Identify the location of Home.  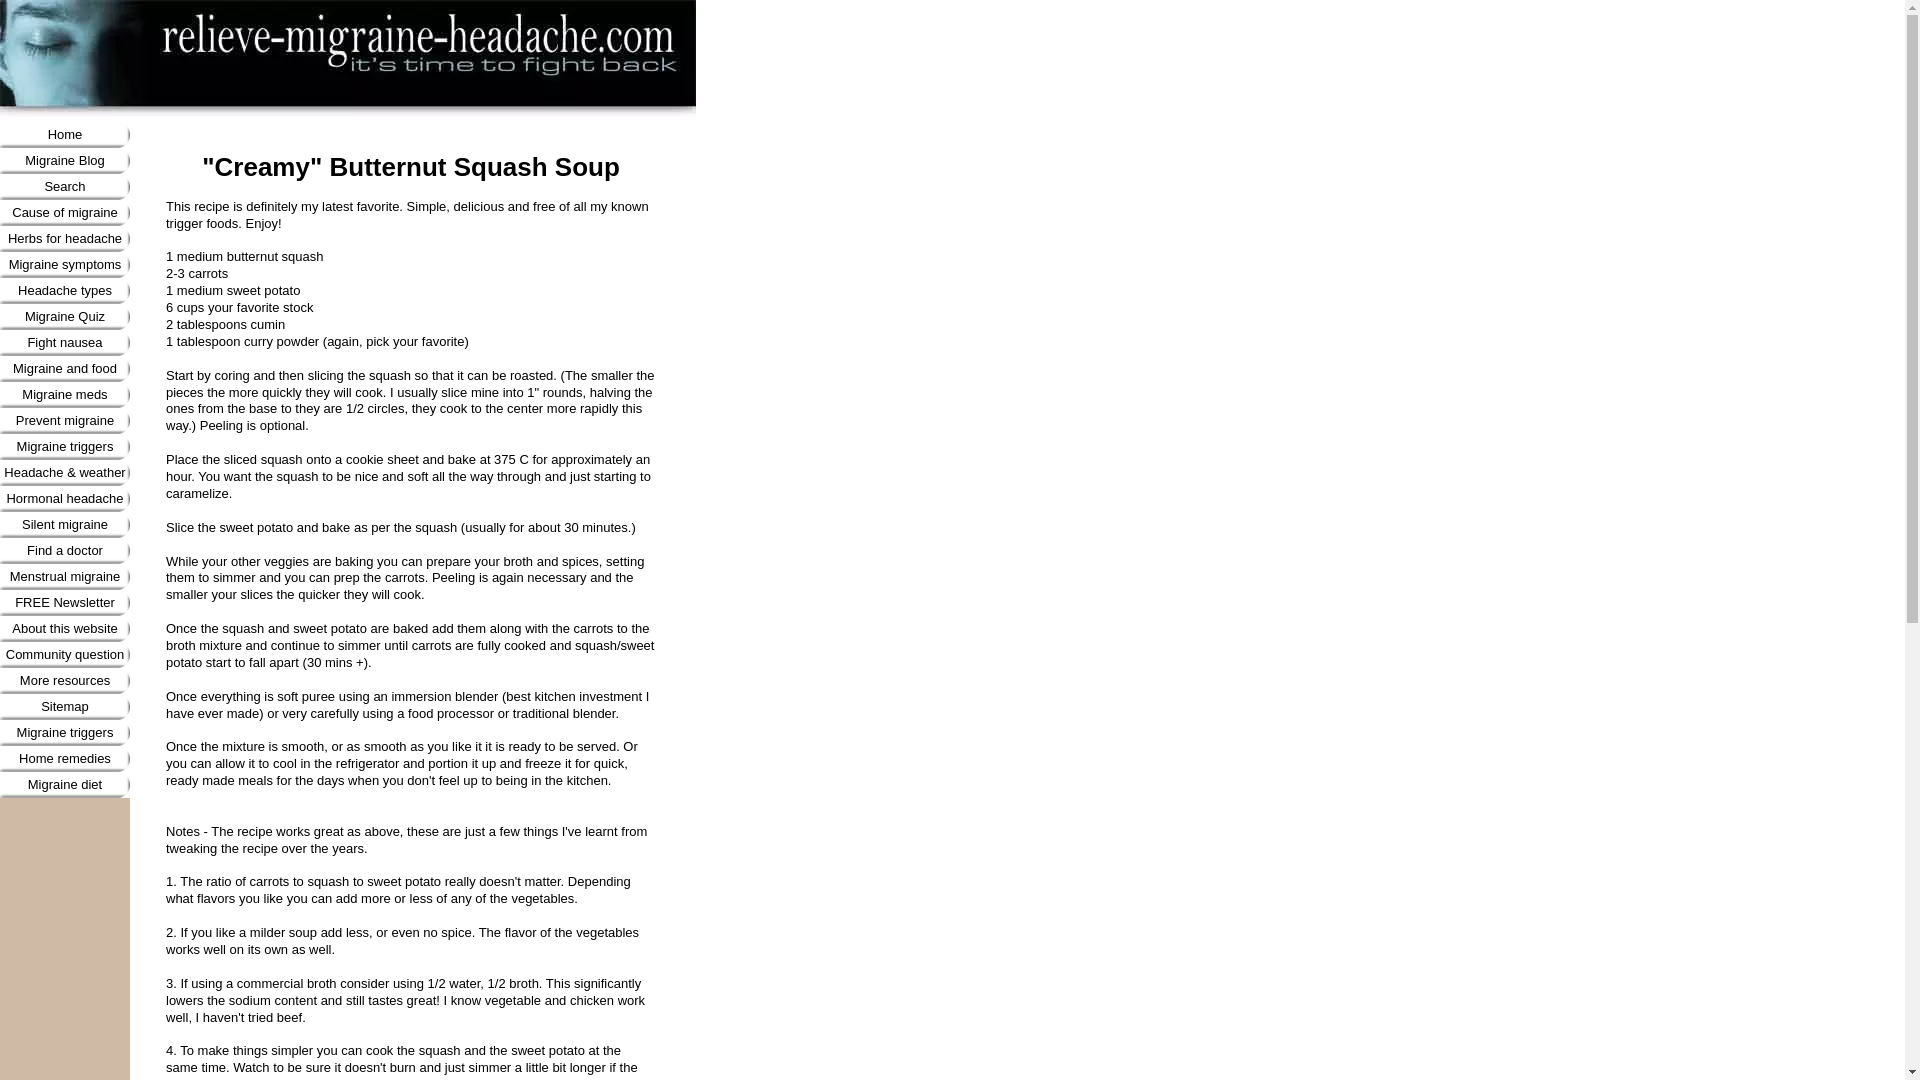
(65, 134).